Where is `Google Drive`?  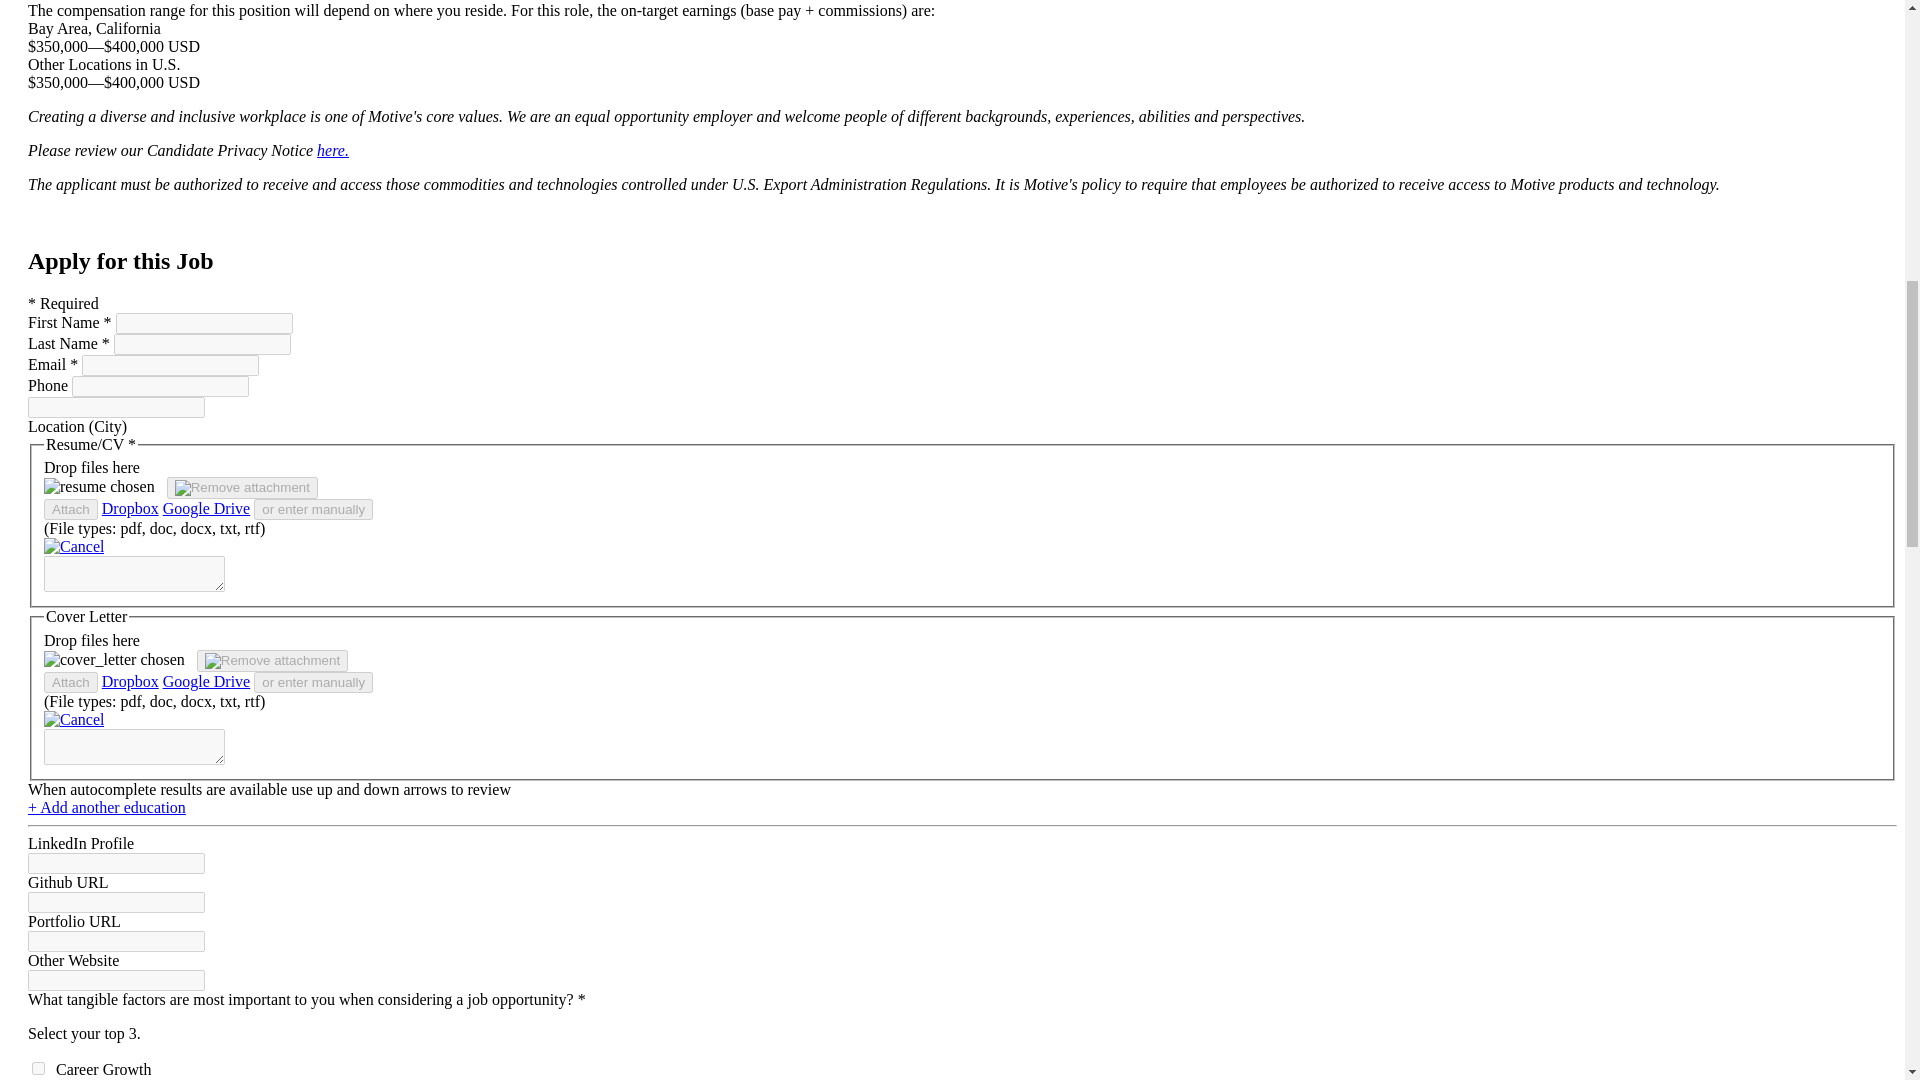 Google Drive is located at coordinates (207, 508).